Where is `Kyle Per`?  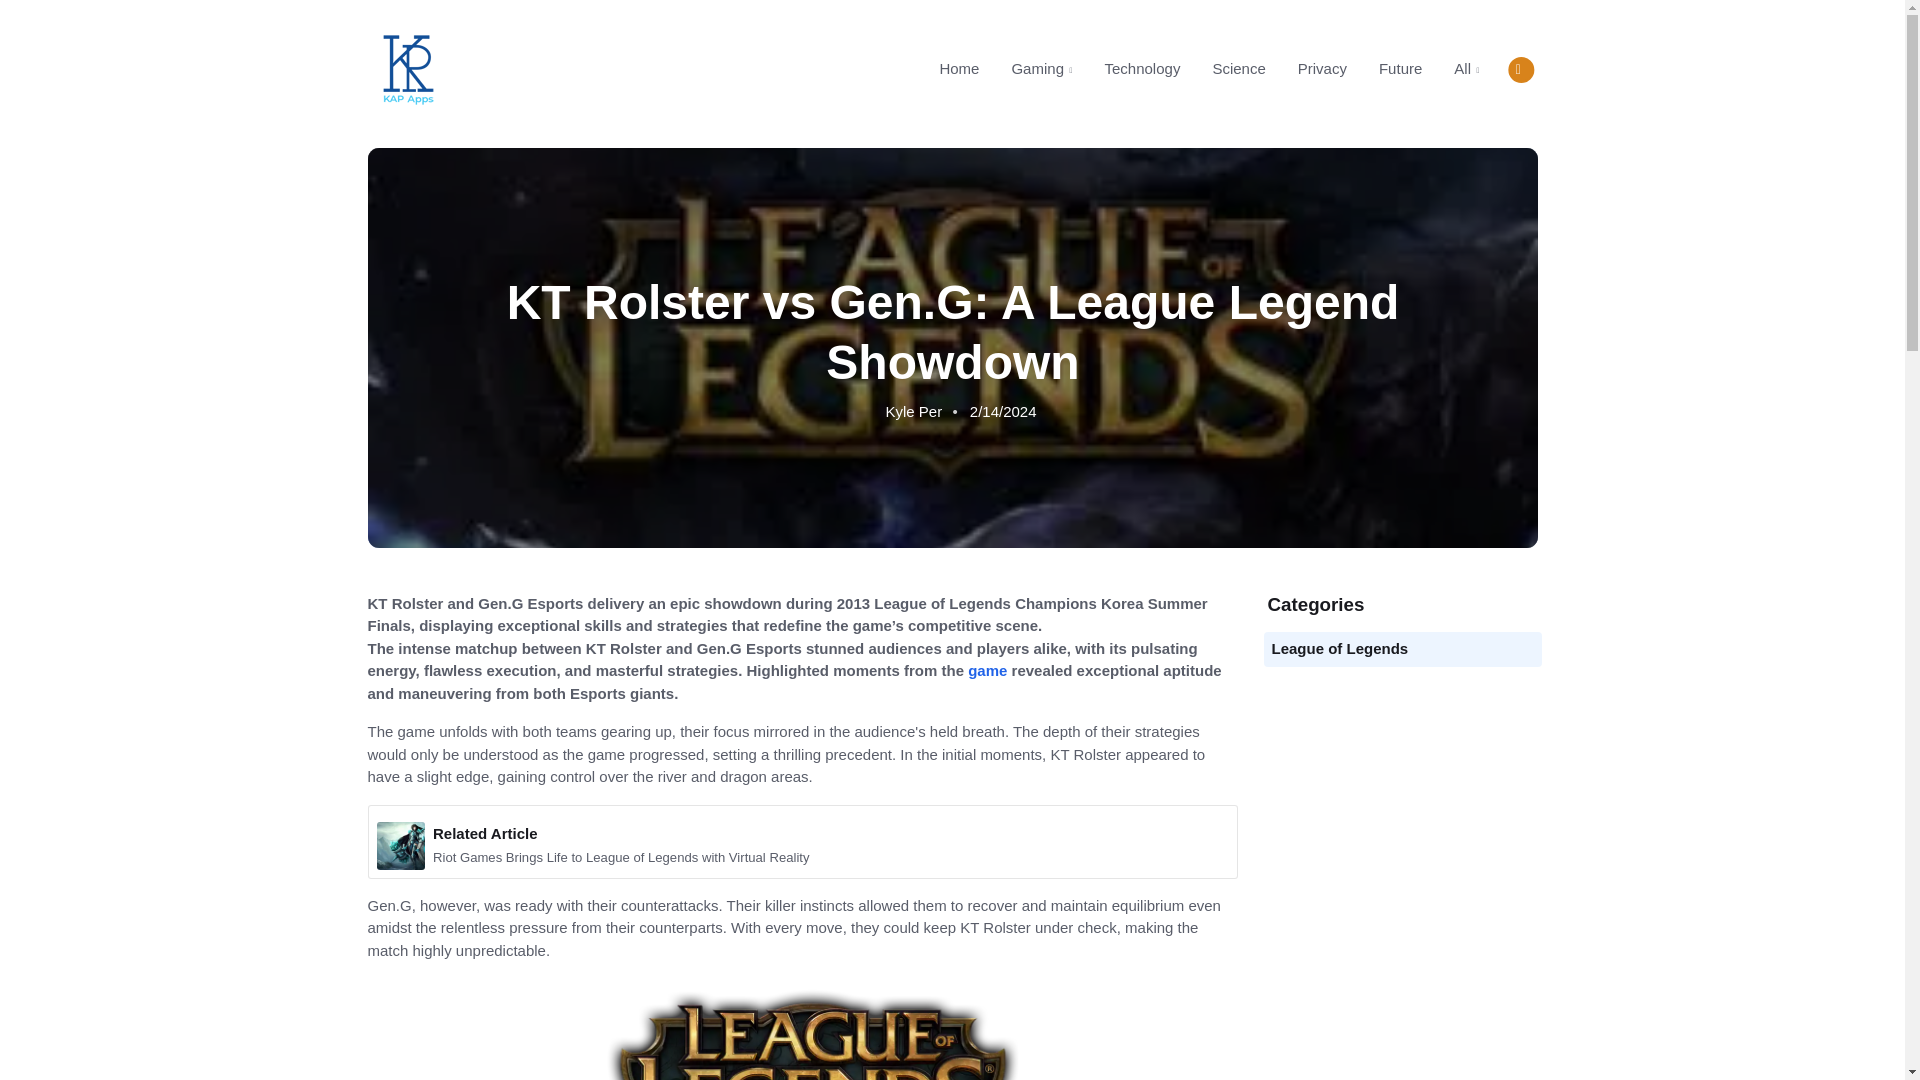 Kyle Per is located at coordinates (914, 411).